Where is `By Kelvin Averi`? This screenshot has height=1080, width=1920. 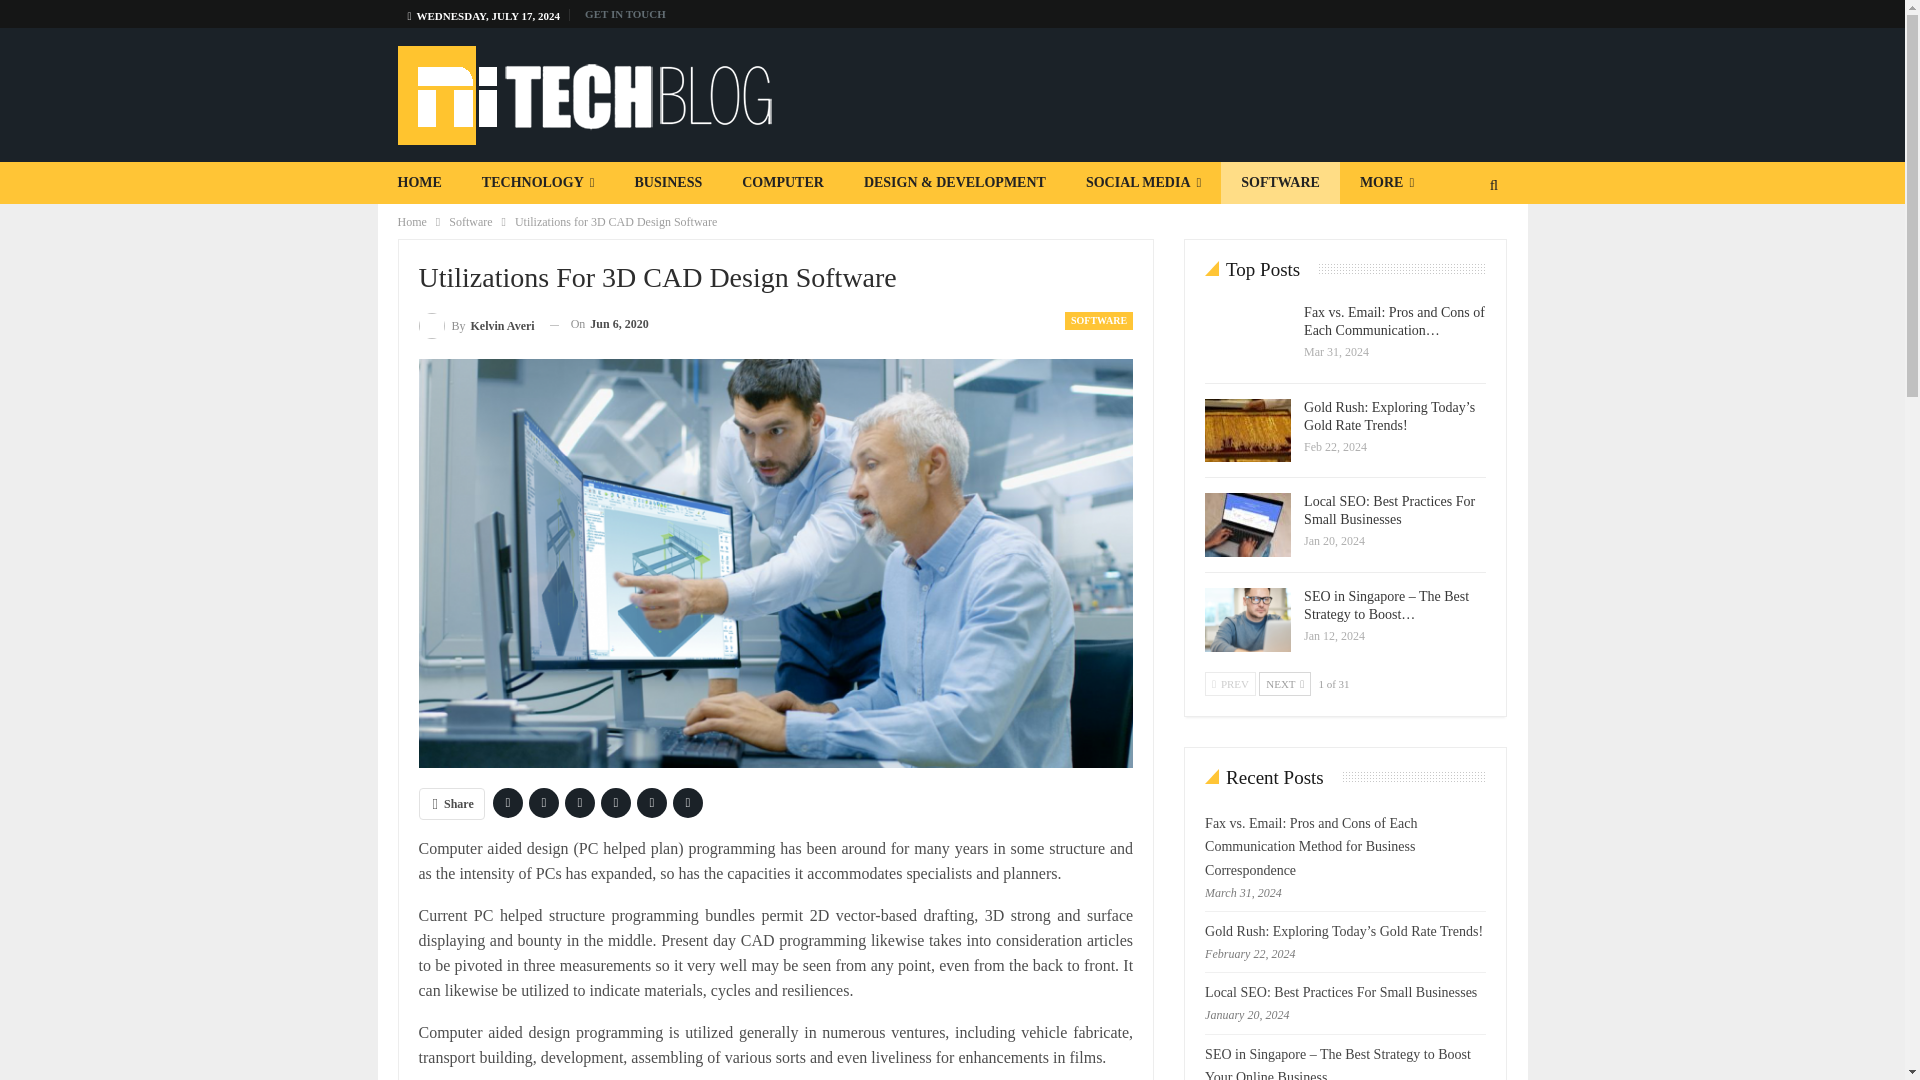
By Kelvin Averi is located at coordinates (476, 324).